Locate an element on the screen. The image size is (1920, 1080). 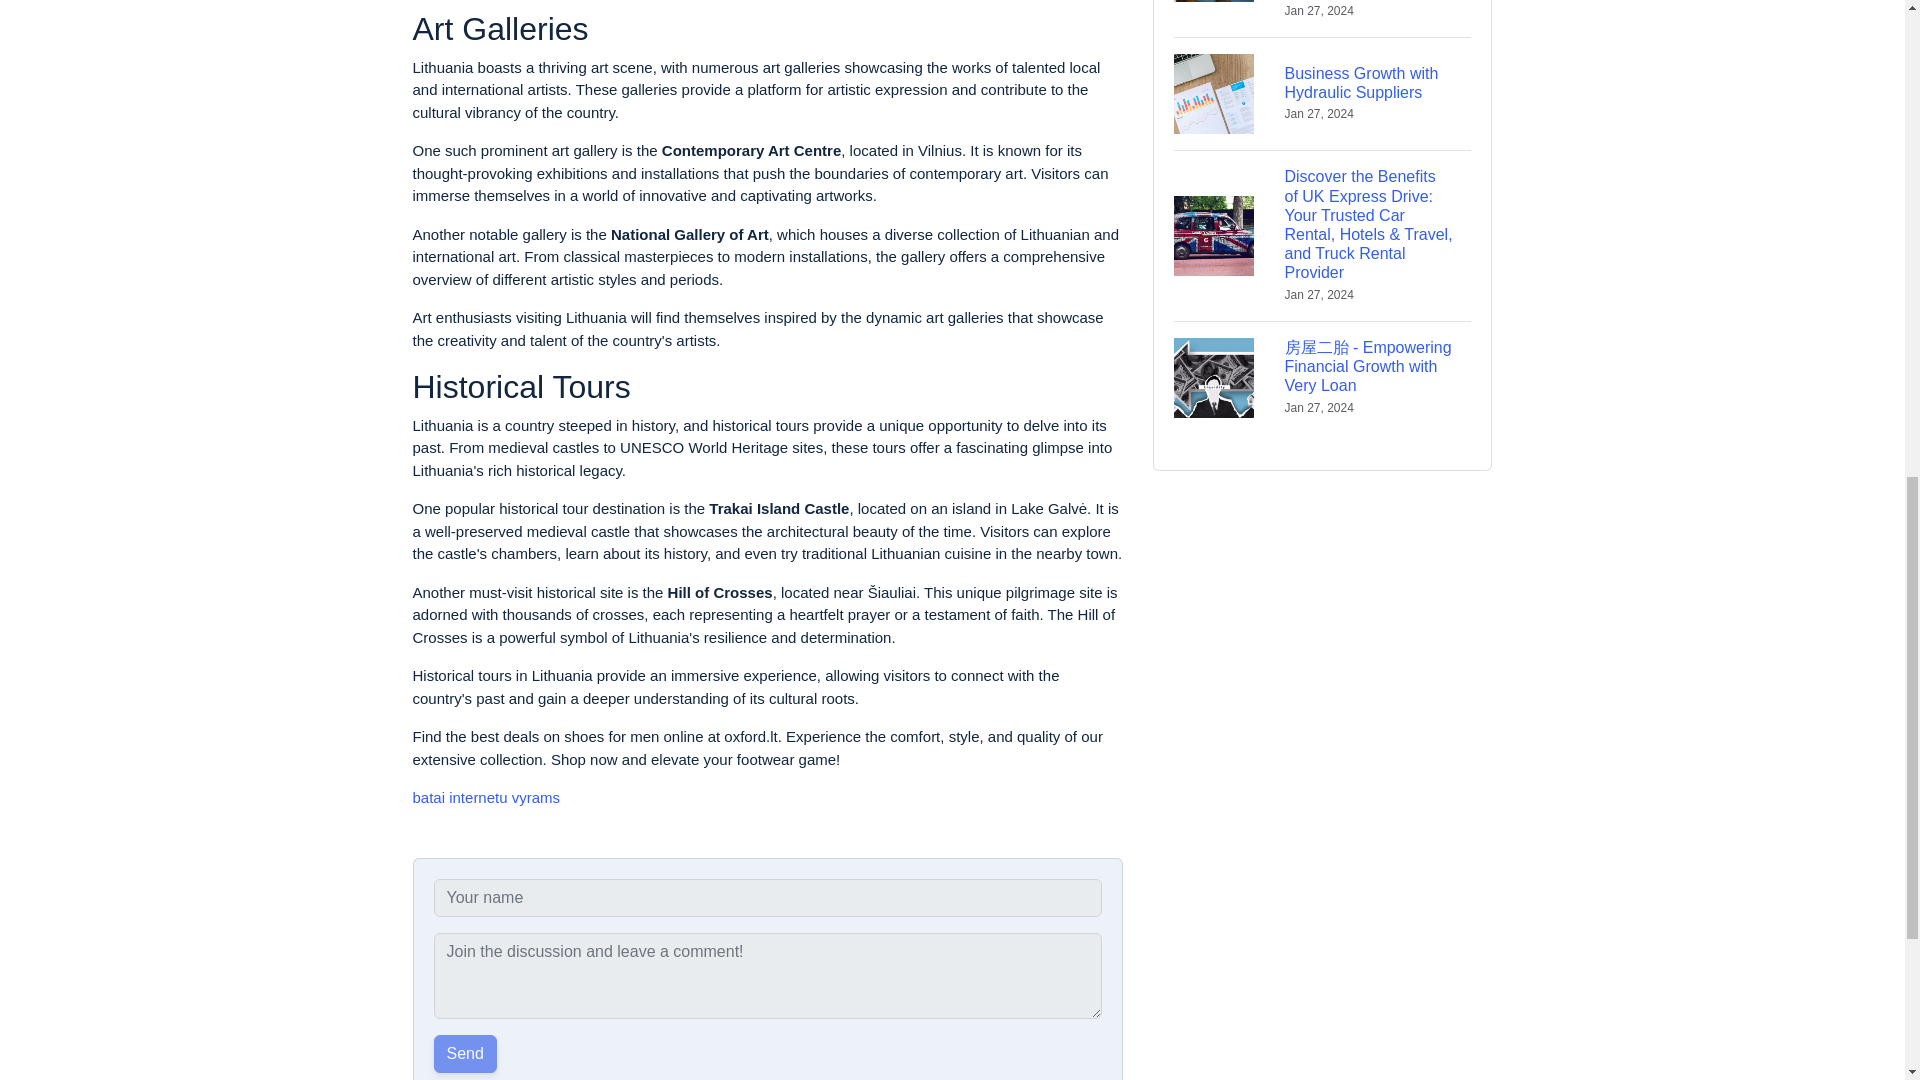
Send is located at coordinates (465, 1054).